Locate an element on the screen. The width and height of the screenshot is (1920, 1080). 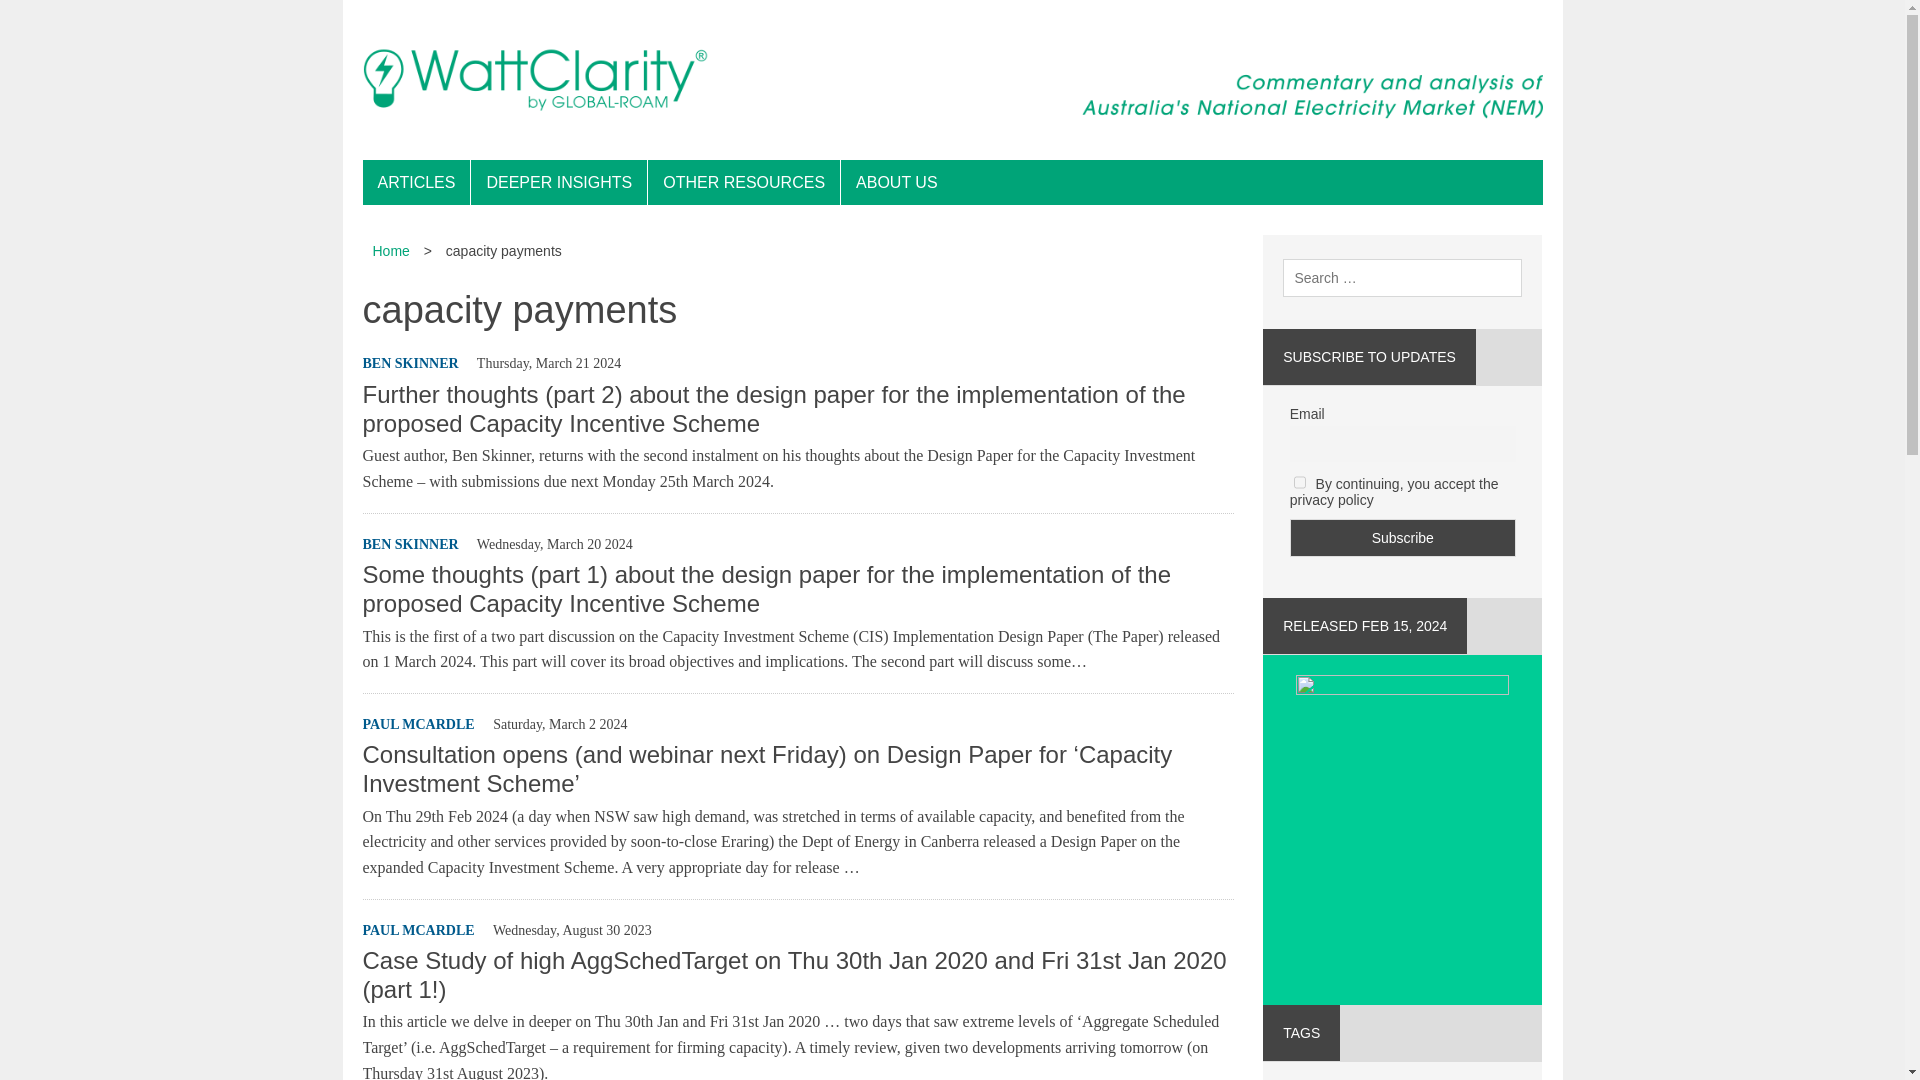
PAUL MCARDLE is located at coordinates (418, 724).